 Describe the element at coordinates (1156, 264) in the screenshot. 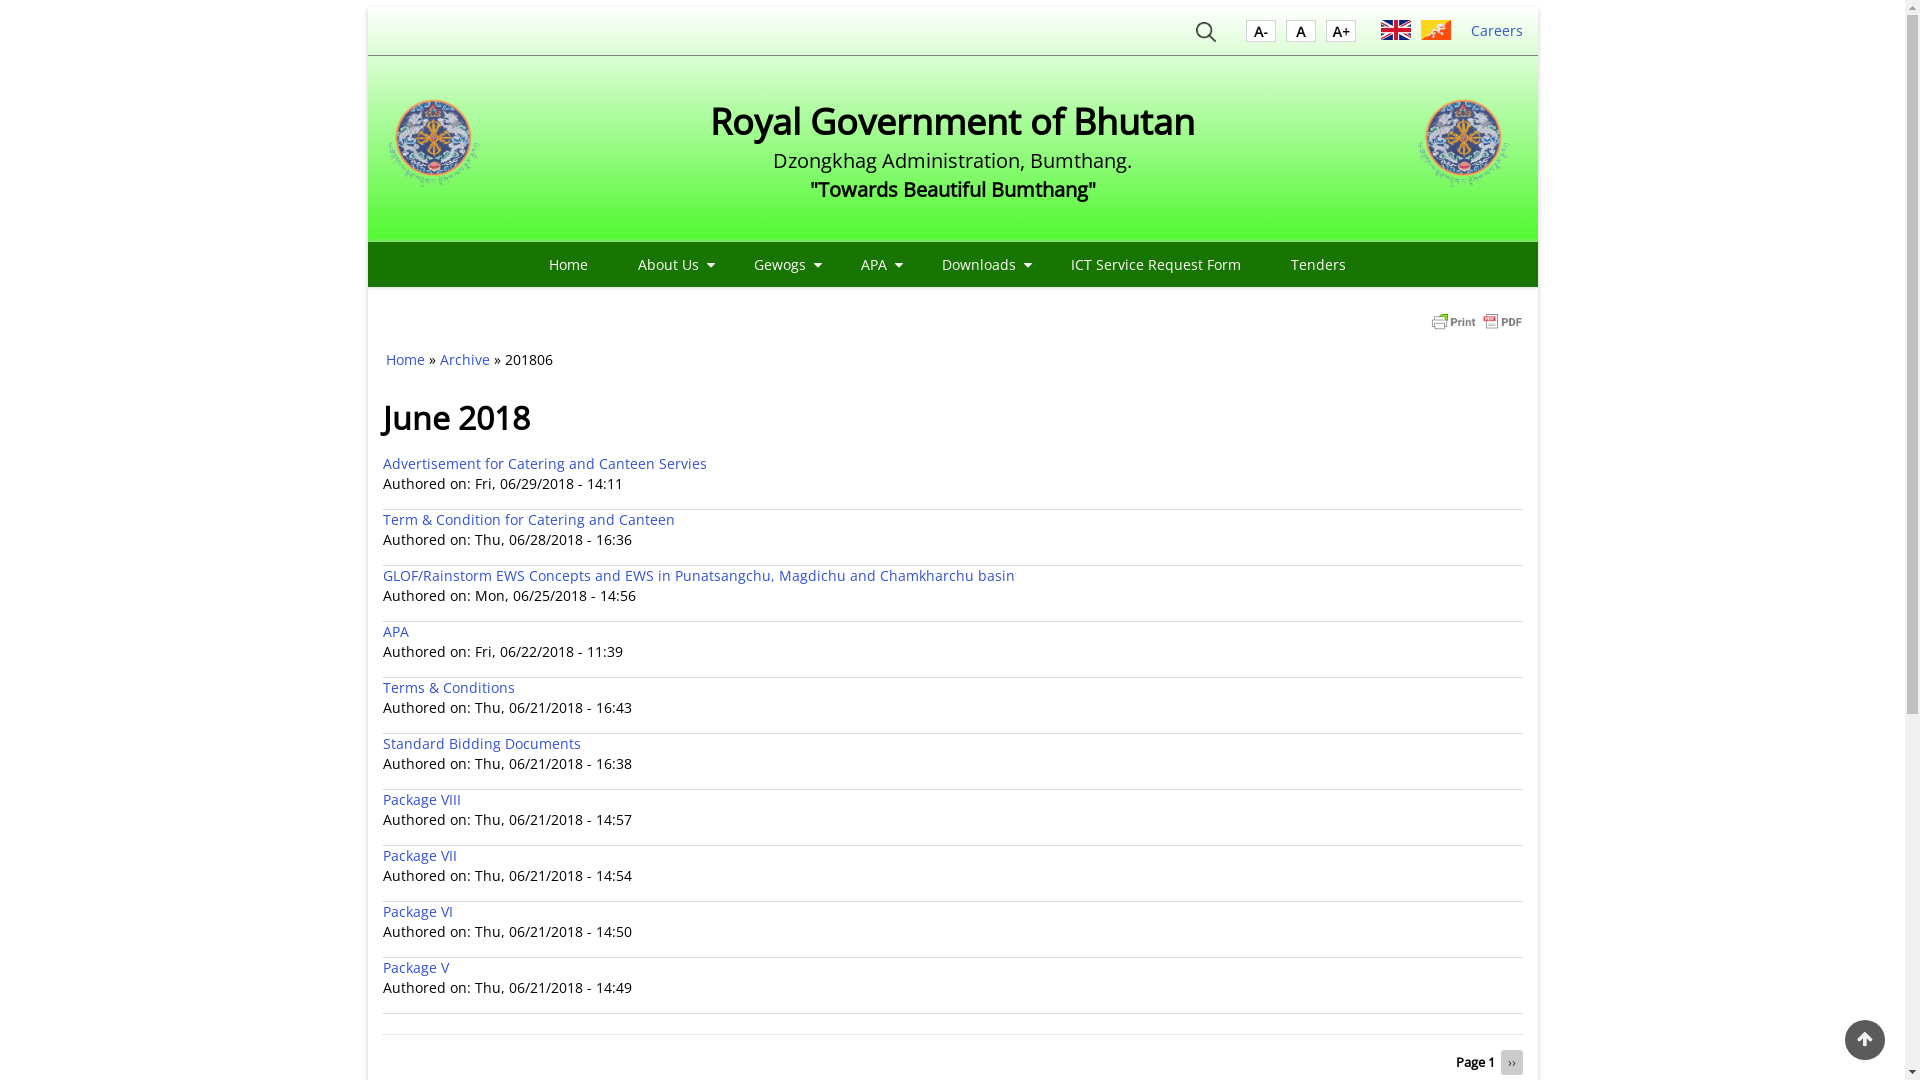

I see `ICT Service Request Form` at that location.